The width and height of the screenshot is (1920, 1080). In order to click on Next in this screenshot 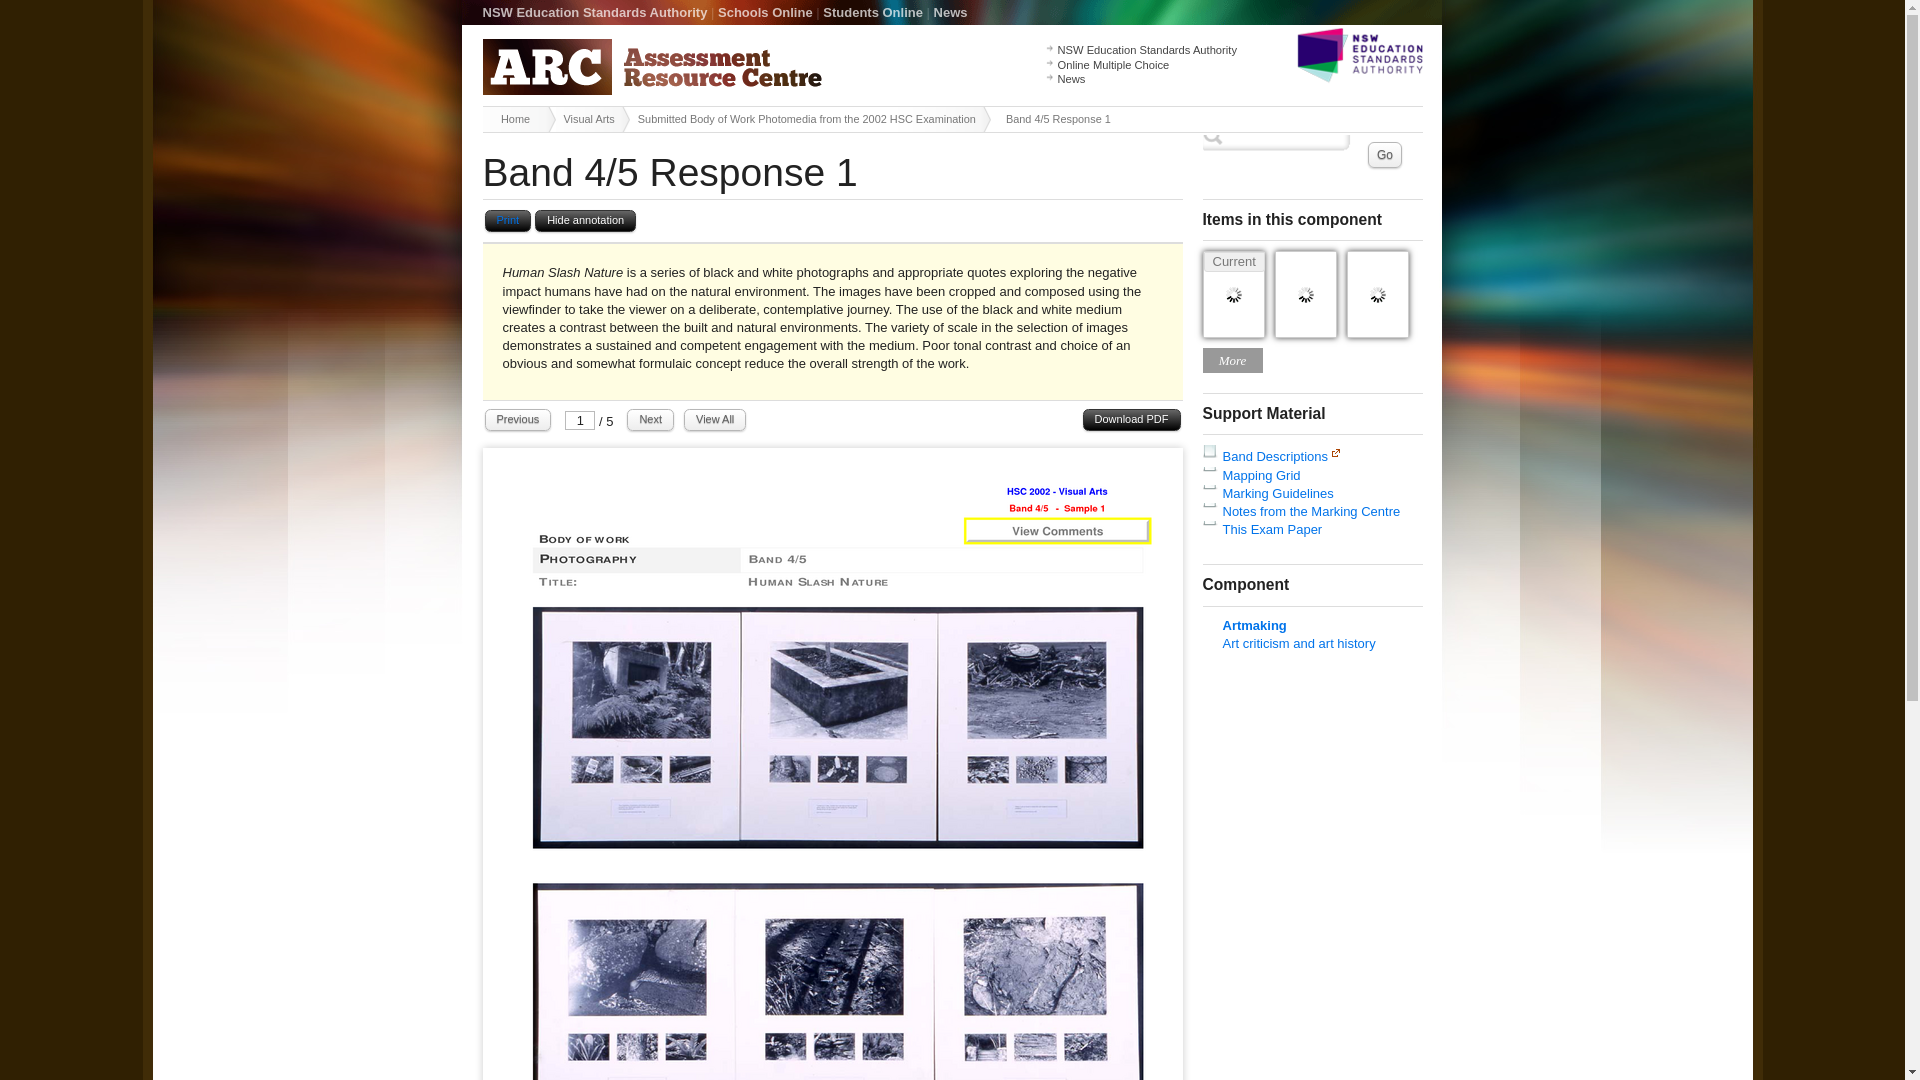, I will do `click(650, 420)`.